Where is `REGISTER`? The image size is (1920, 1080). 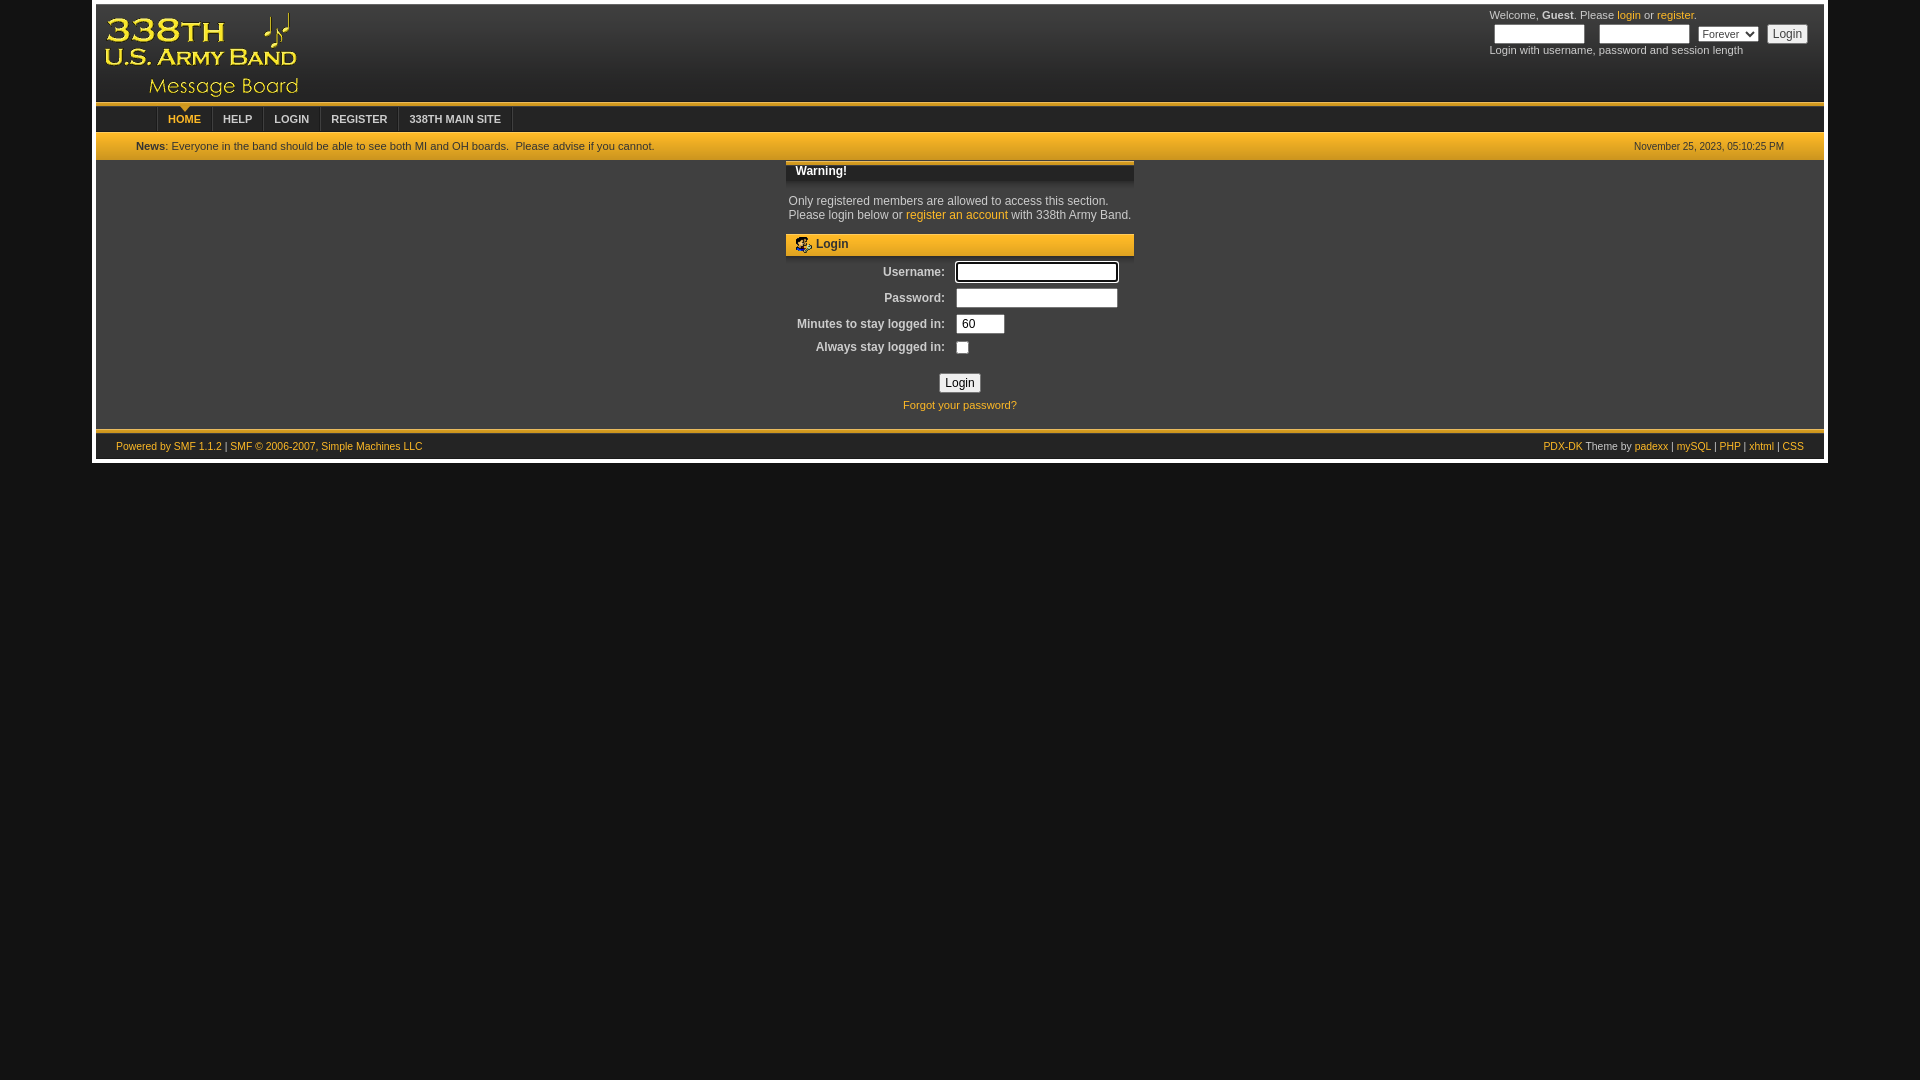 REGISTER is located at coordinates (359, 117).